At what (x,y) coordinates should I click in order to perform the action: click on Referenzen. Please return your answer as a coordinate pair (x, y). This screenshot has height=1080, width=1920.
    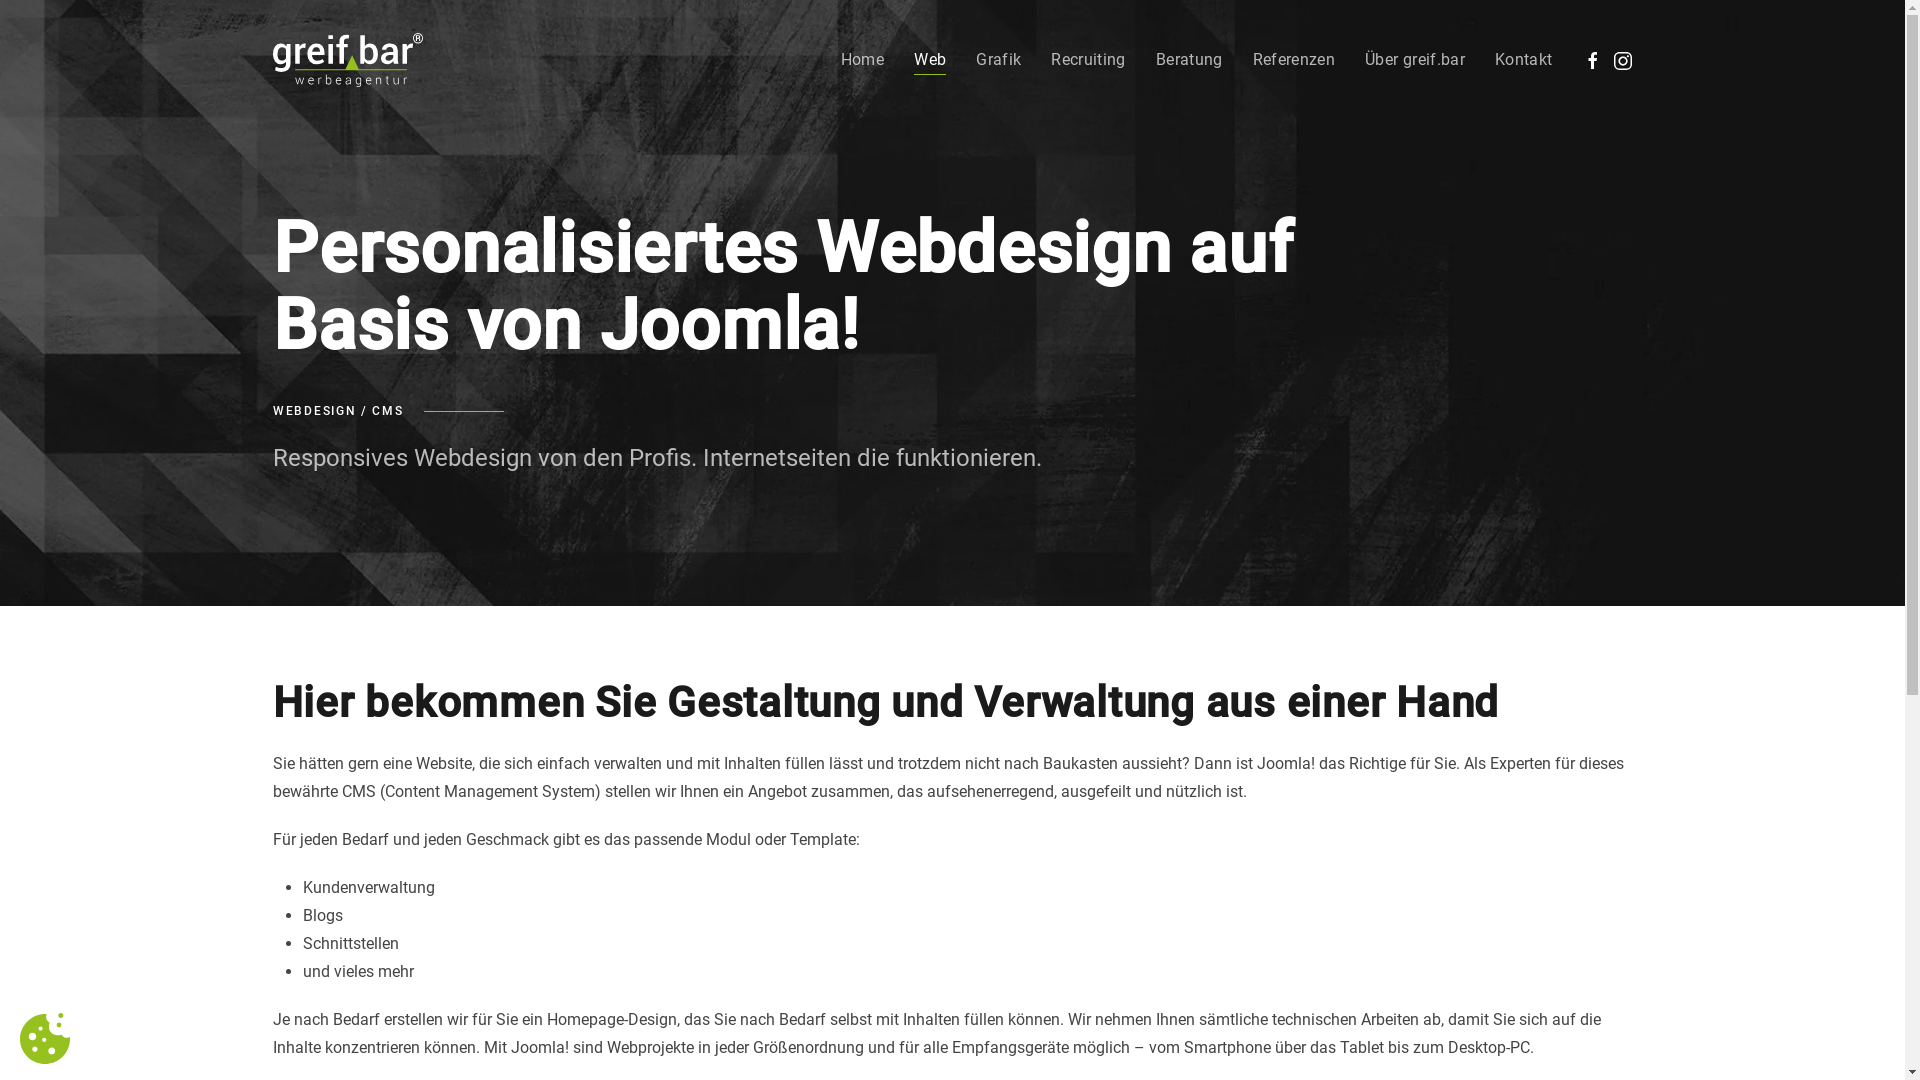
    Looking at the image, I should click on (1294, 60).